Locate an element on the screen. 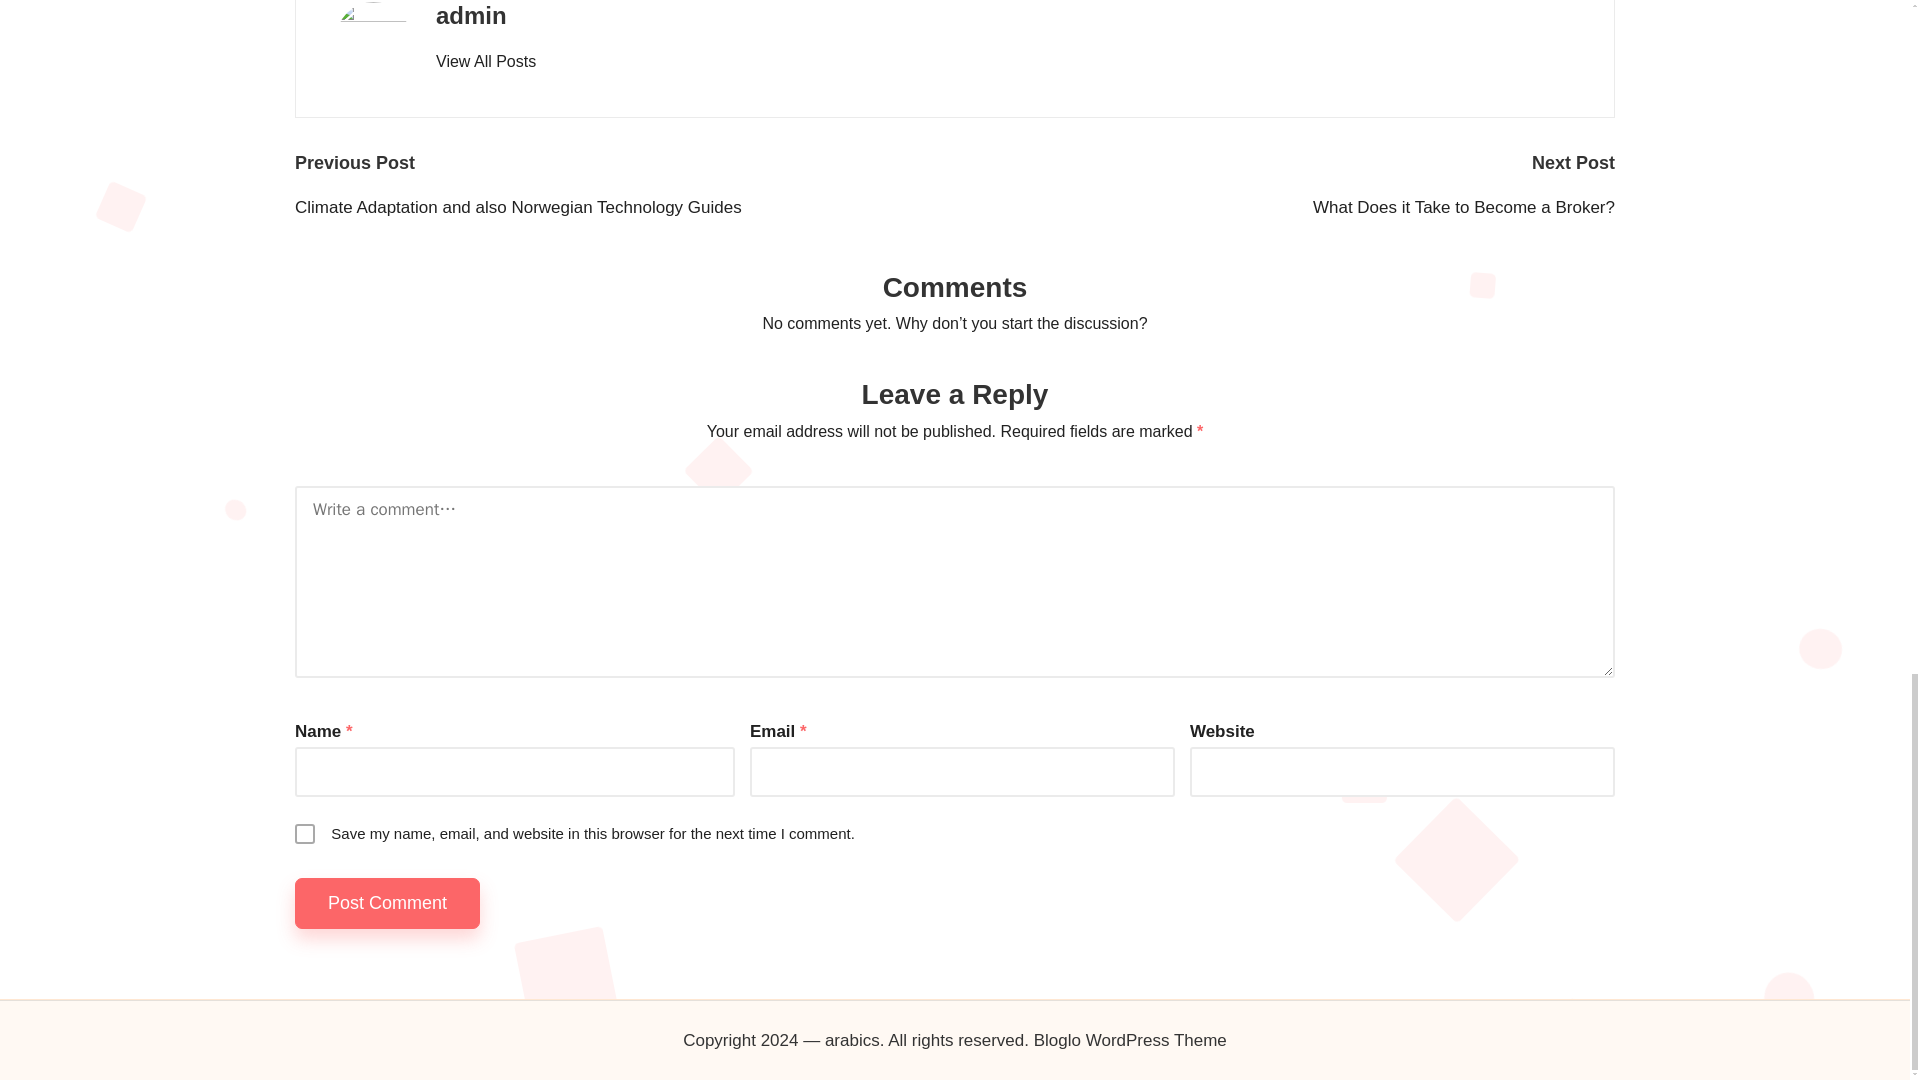  What Does it Take to Become a Broker? is located at coordinates (1284, 208).